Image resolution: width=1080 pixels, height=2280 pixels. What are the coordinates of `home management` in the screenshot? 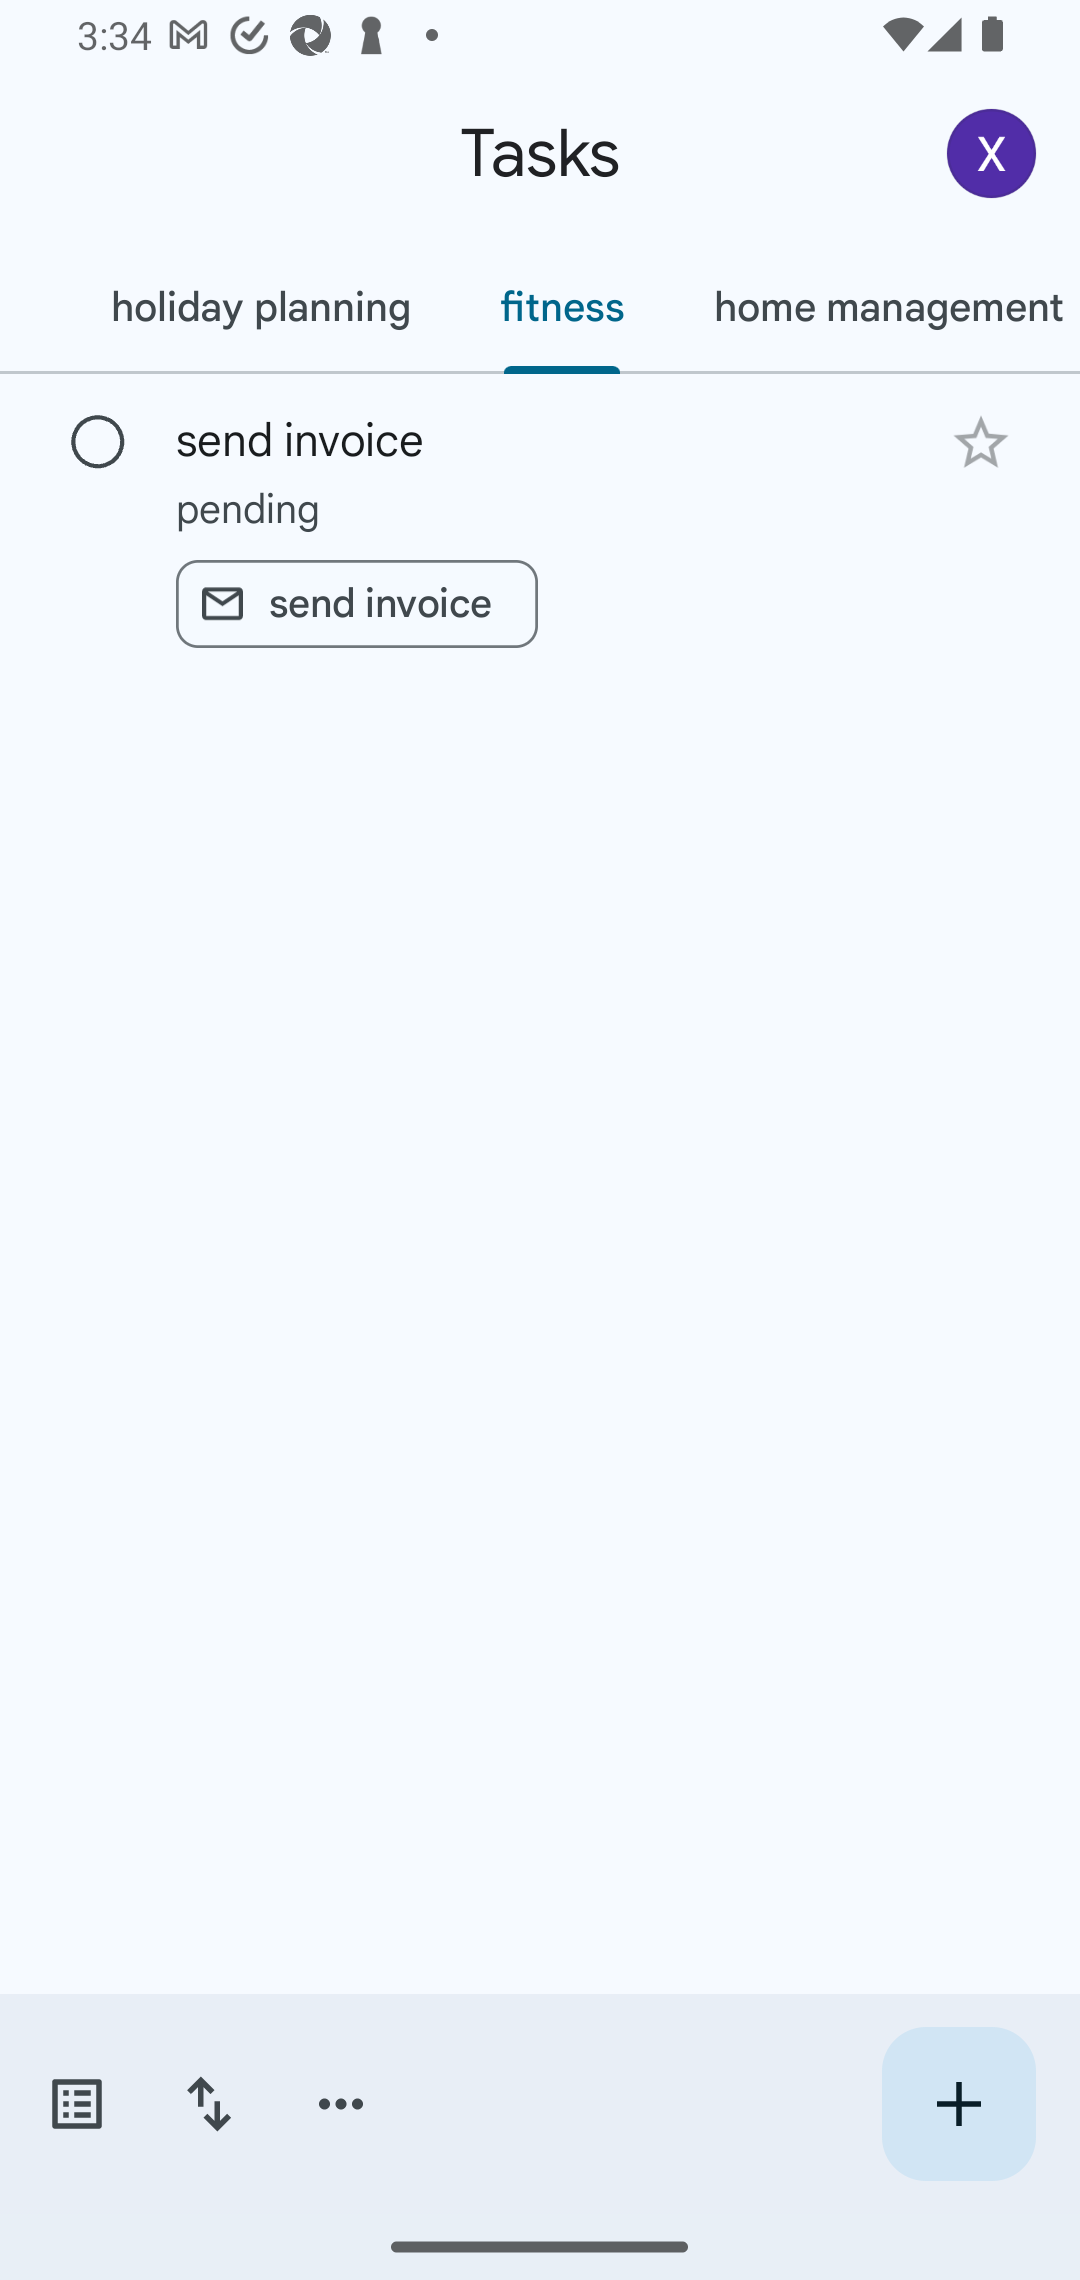 It's located at (874, 307).